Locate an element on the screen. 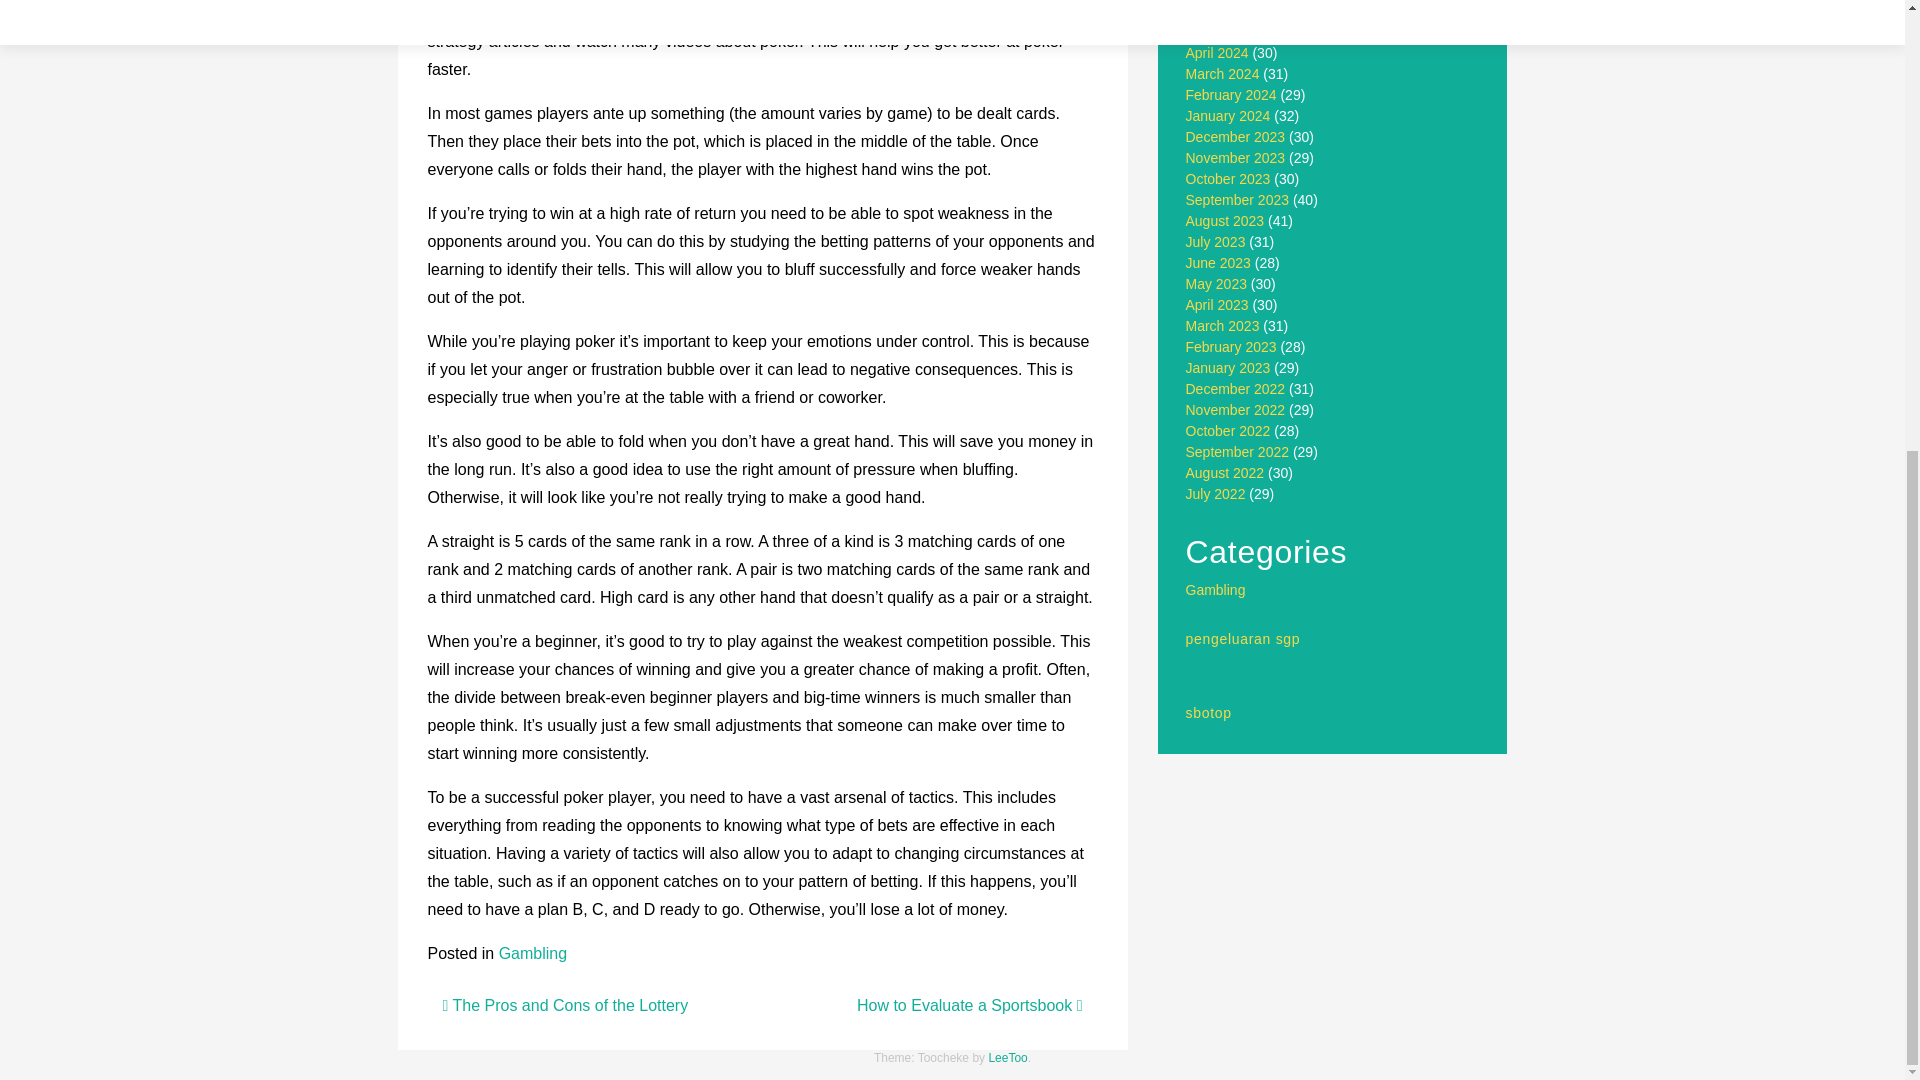  October 2023 is located at coordinates (1228, 178).